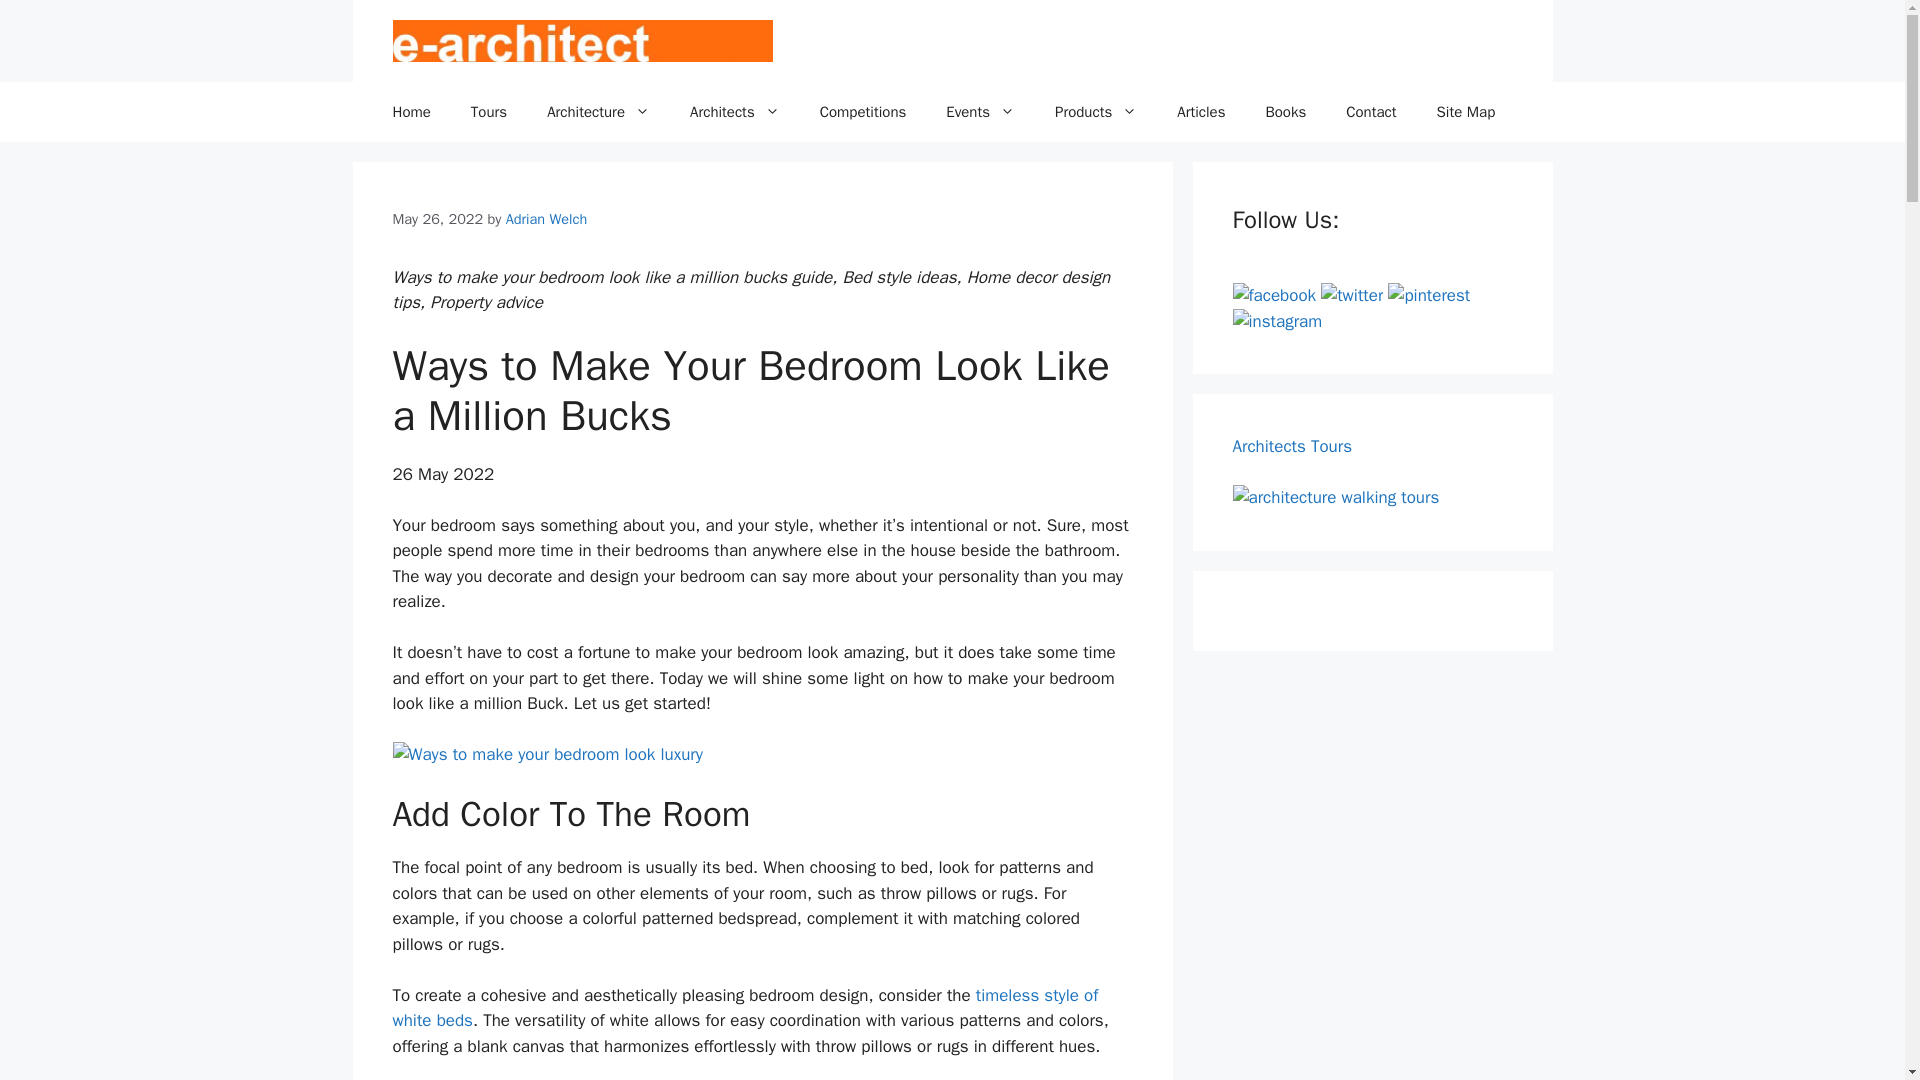 This screenshot has height=1080, width=1920. I want to click on Site Map, so click(1466, 112).